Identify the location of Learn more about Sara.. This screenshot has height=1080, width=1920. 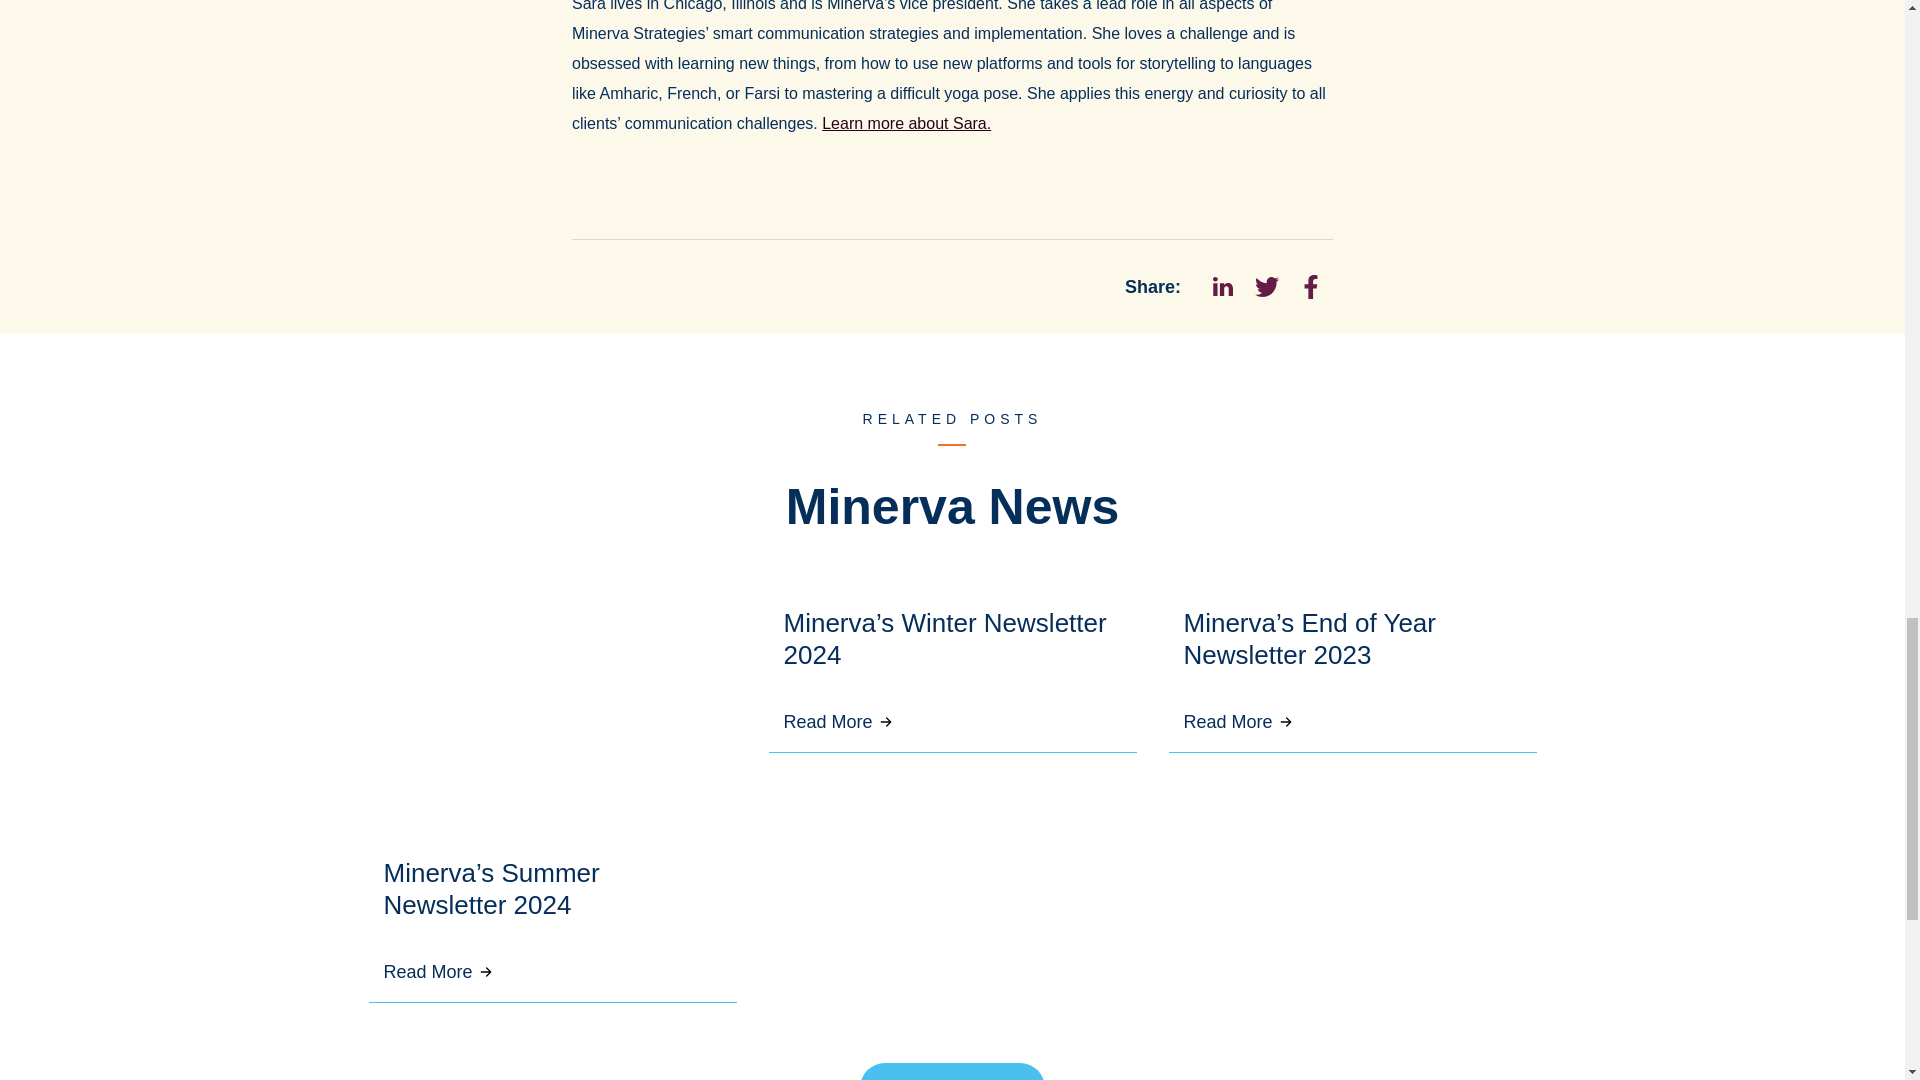
(906, 122).